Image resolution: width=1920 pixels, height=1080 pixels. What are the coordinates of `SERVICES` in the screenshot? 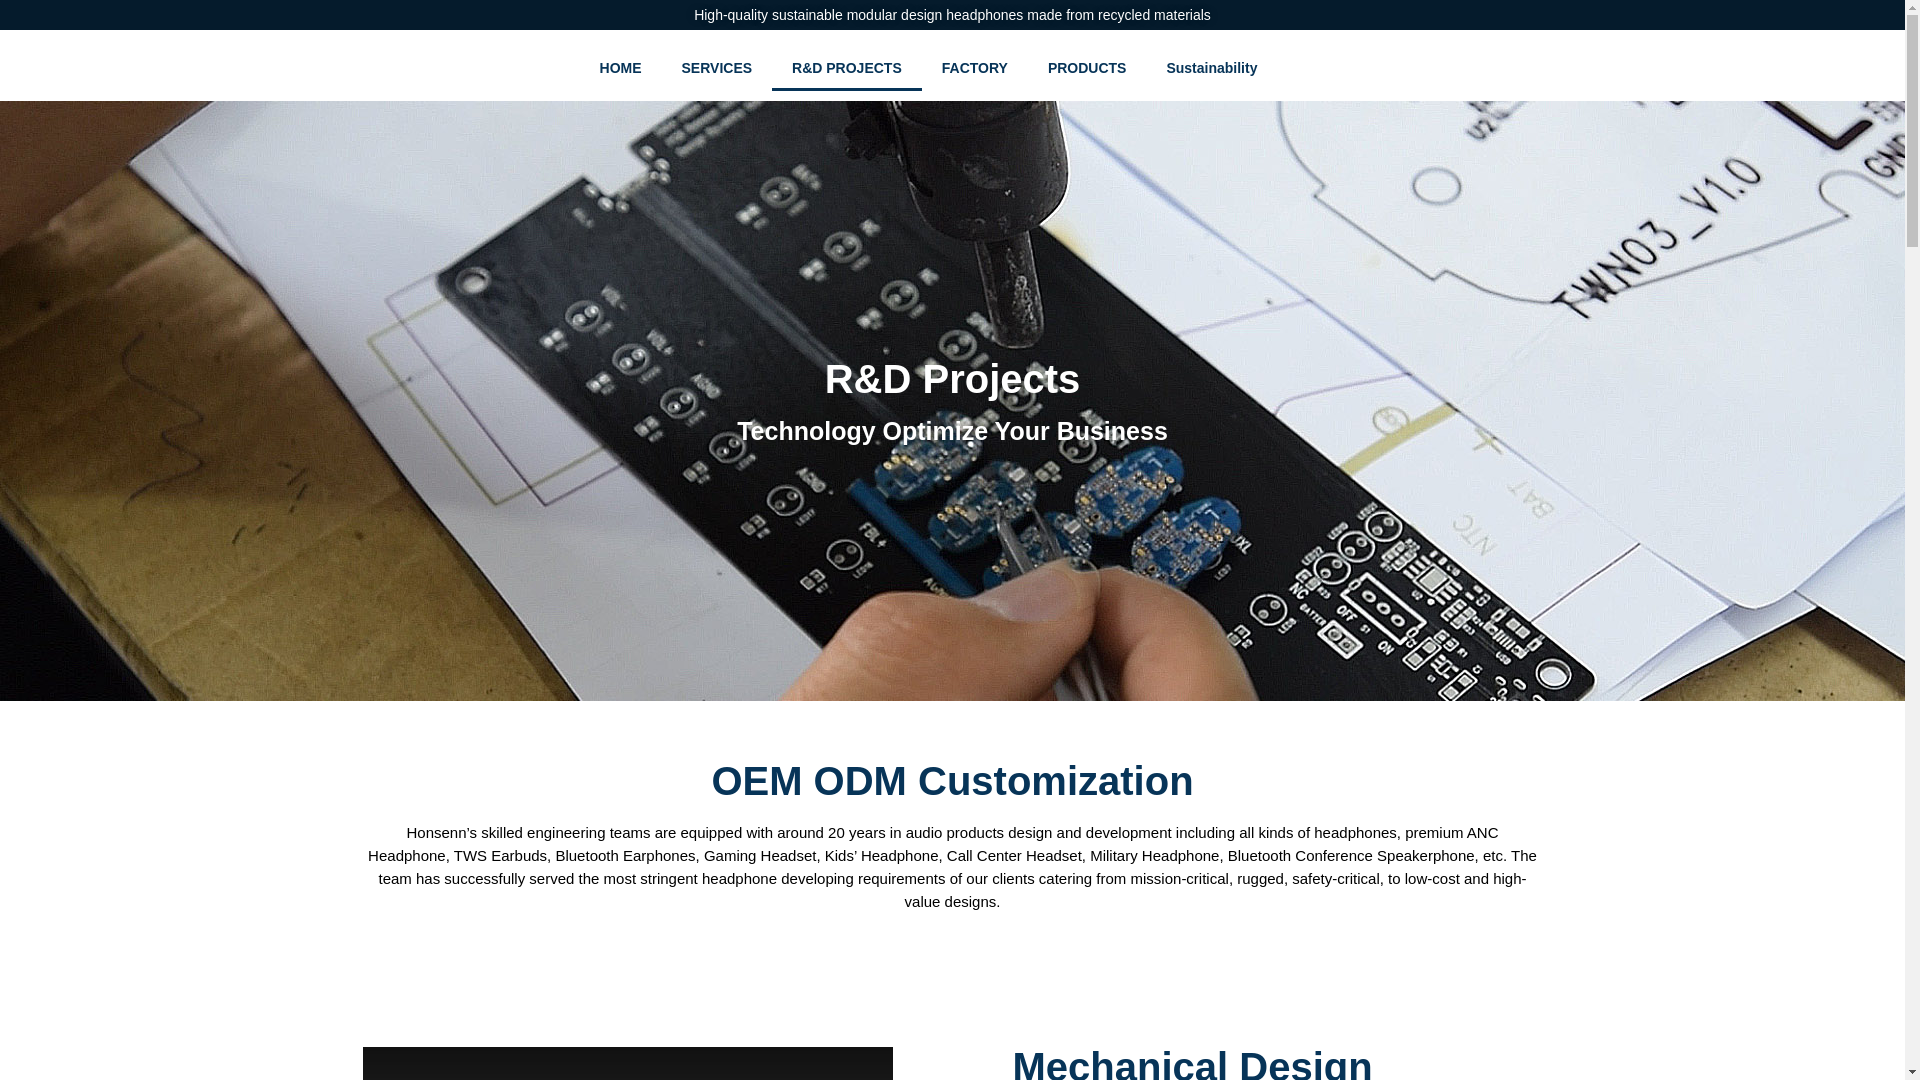 It's located at (718, 68).